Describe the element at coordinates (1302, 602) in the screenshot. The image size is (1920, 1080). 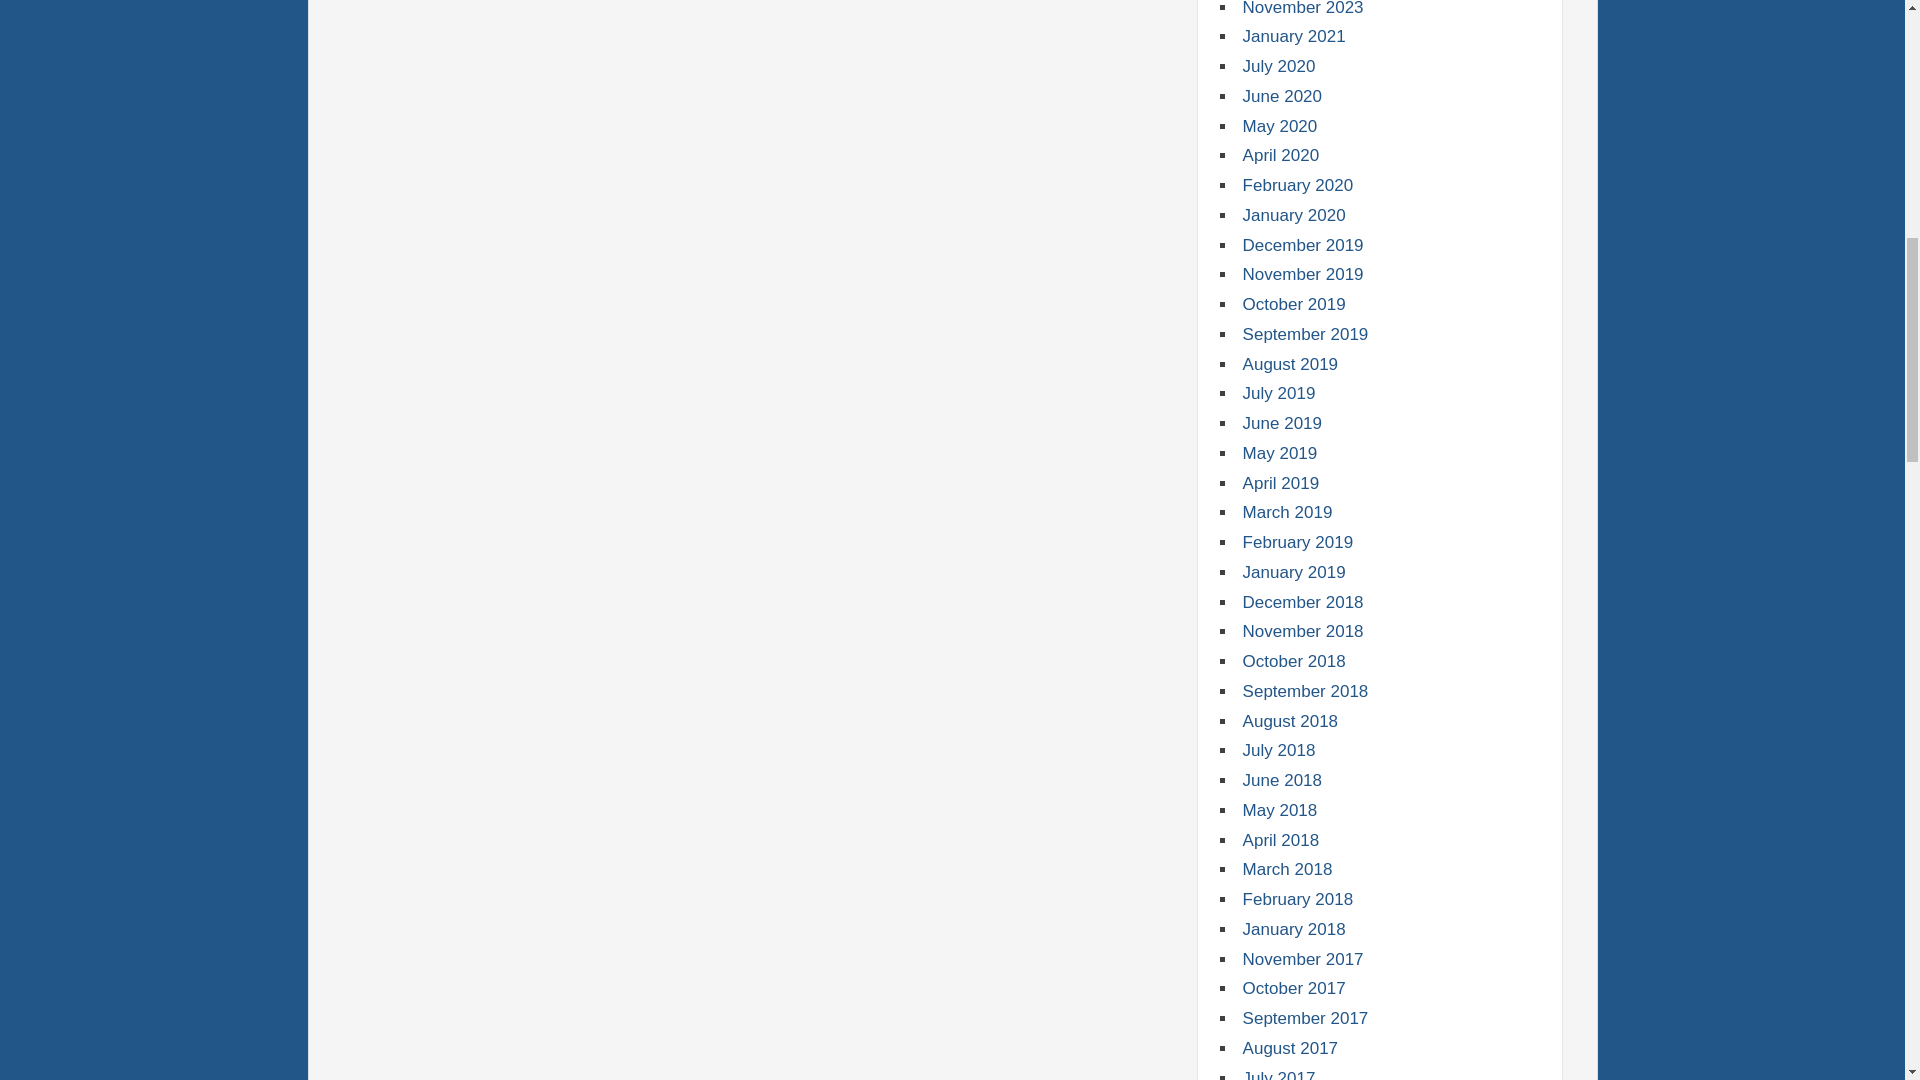
I see `December 2018` at that location.